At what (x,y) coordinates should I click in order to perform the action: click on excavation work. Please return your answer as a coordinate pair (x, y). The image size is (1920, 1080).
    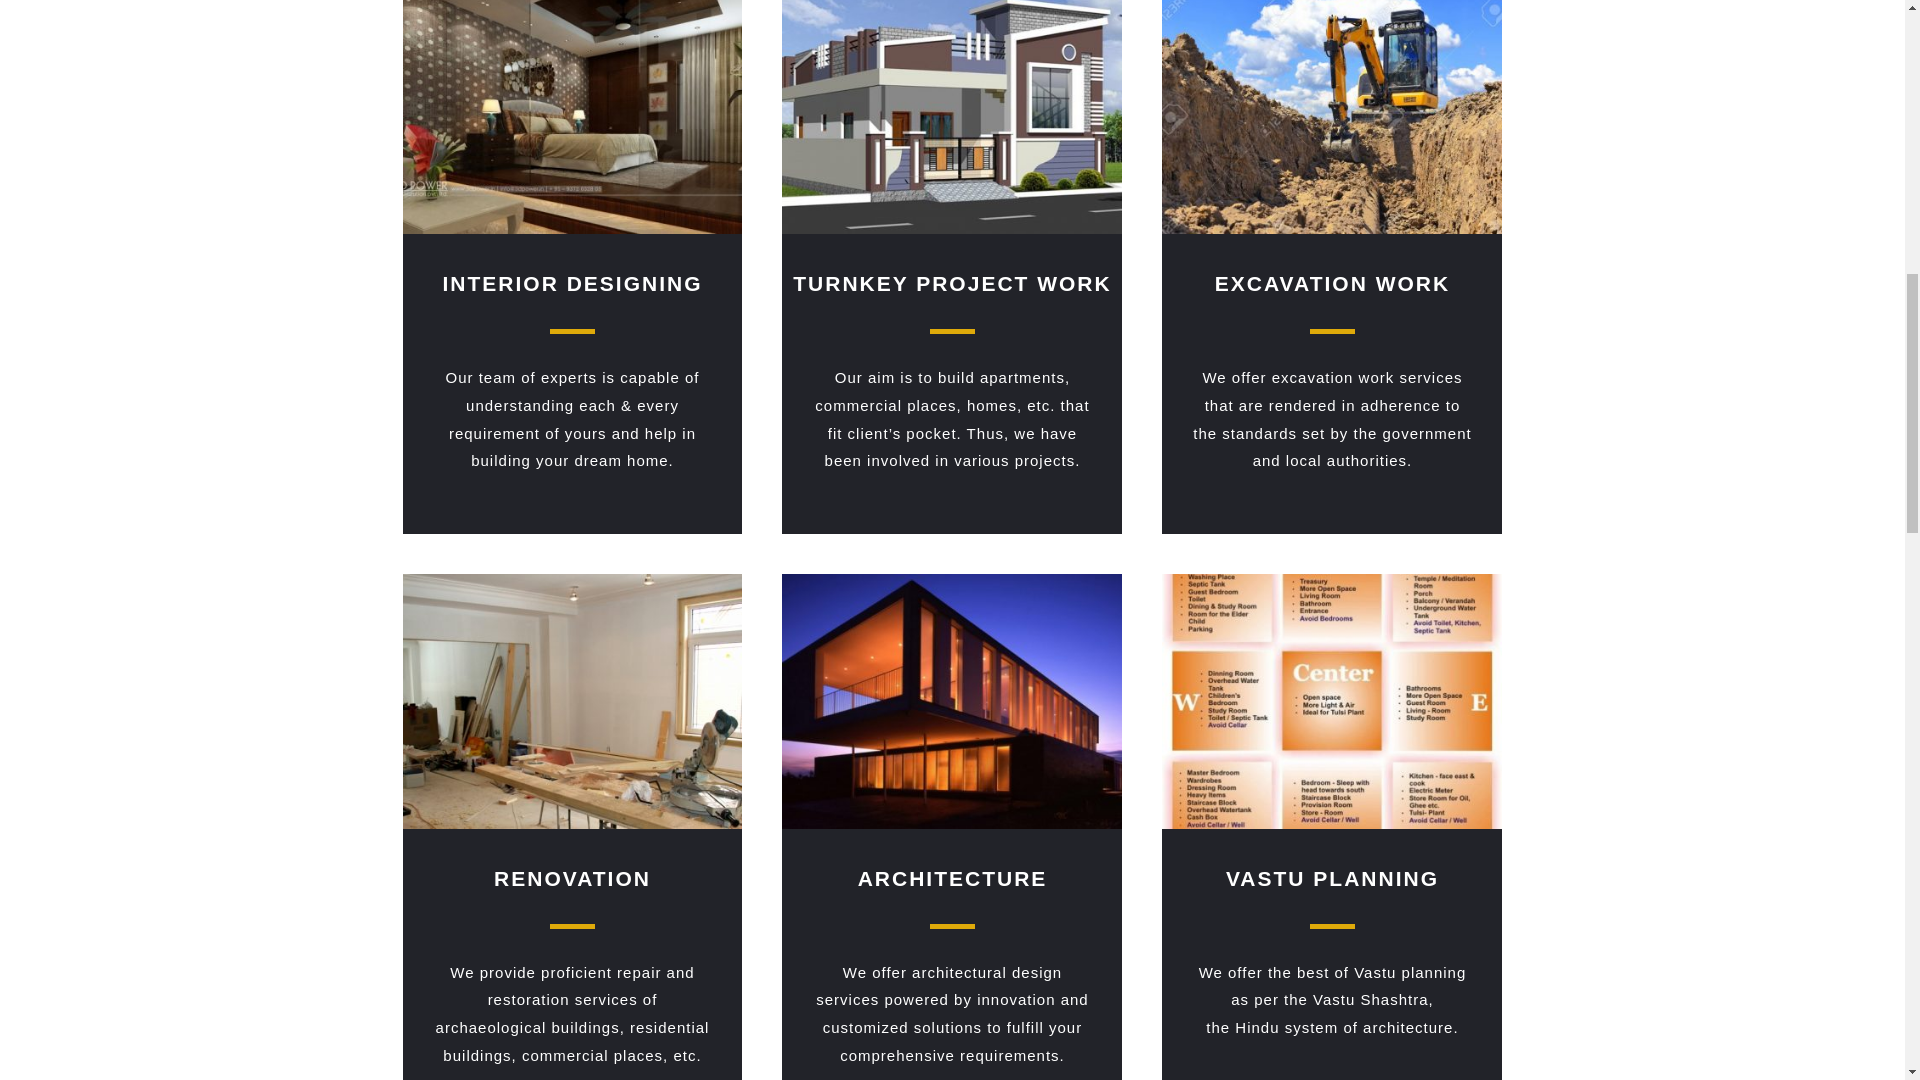
    Looking at the image, I should click on (1331, 118).